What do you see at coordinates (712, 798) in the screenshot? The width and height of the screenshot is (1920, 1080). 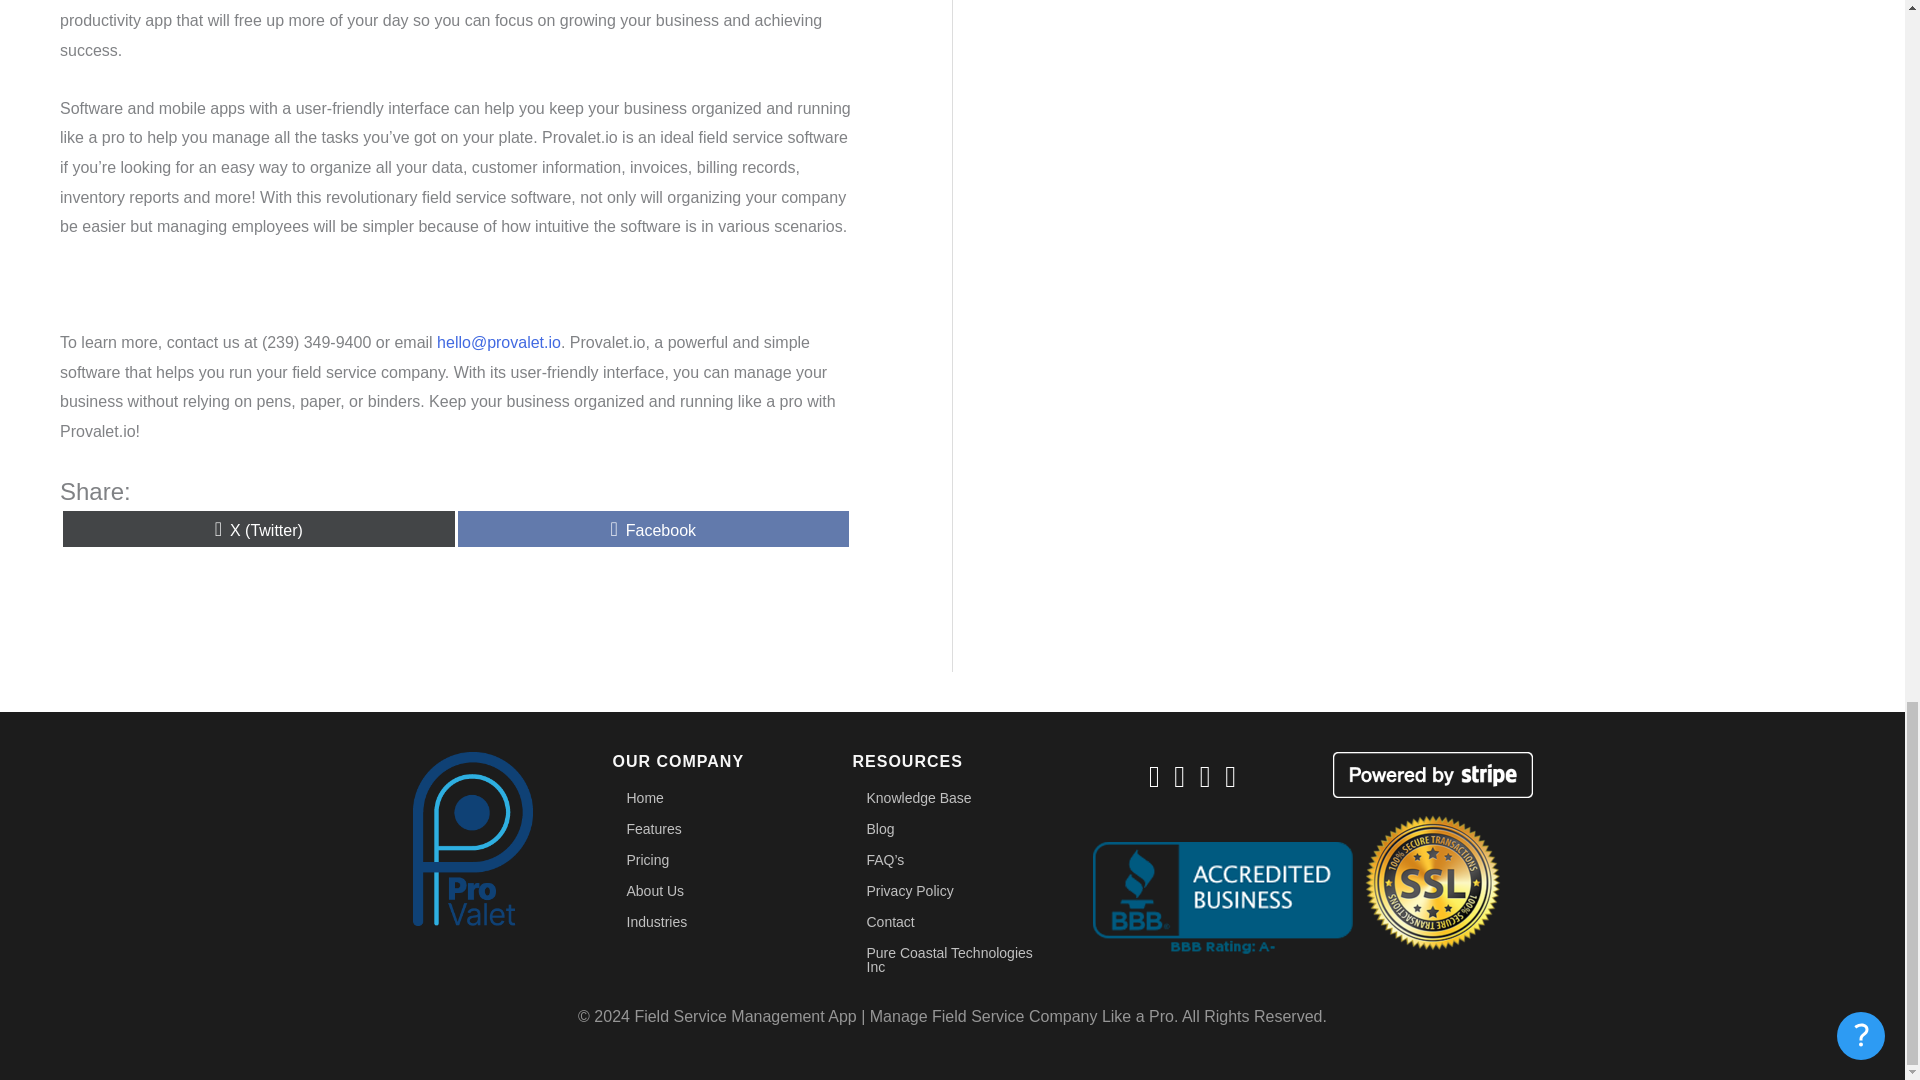 I see `Home` at bounding box center [712, 798].